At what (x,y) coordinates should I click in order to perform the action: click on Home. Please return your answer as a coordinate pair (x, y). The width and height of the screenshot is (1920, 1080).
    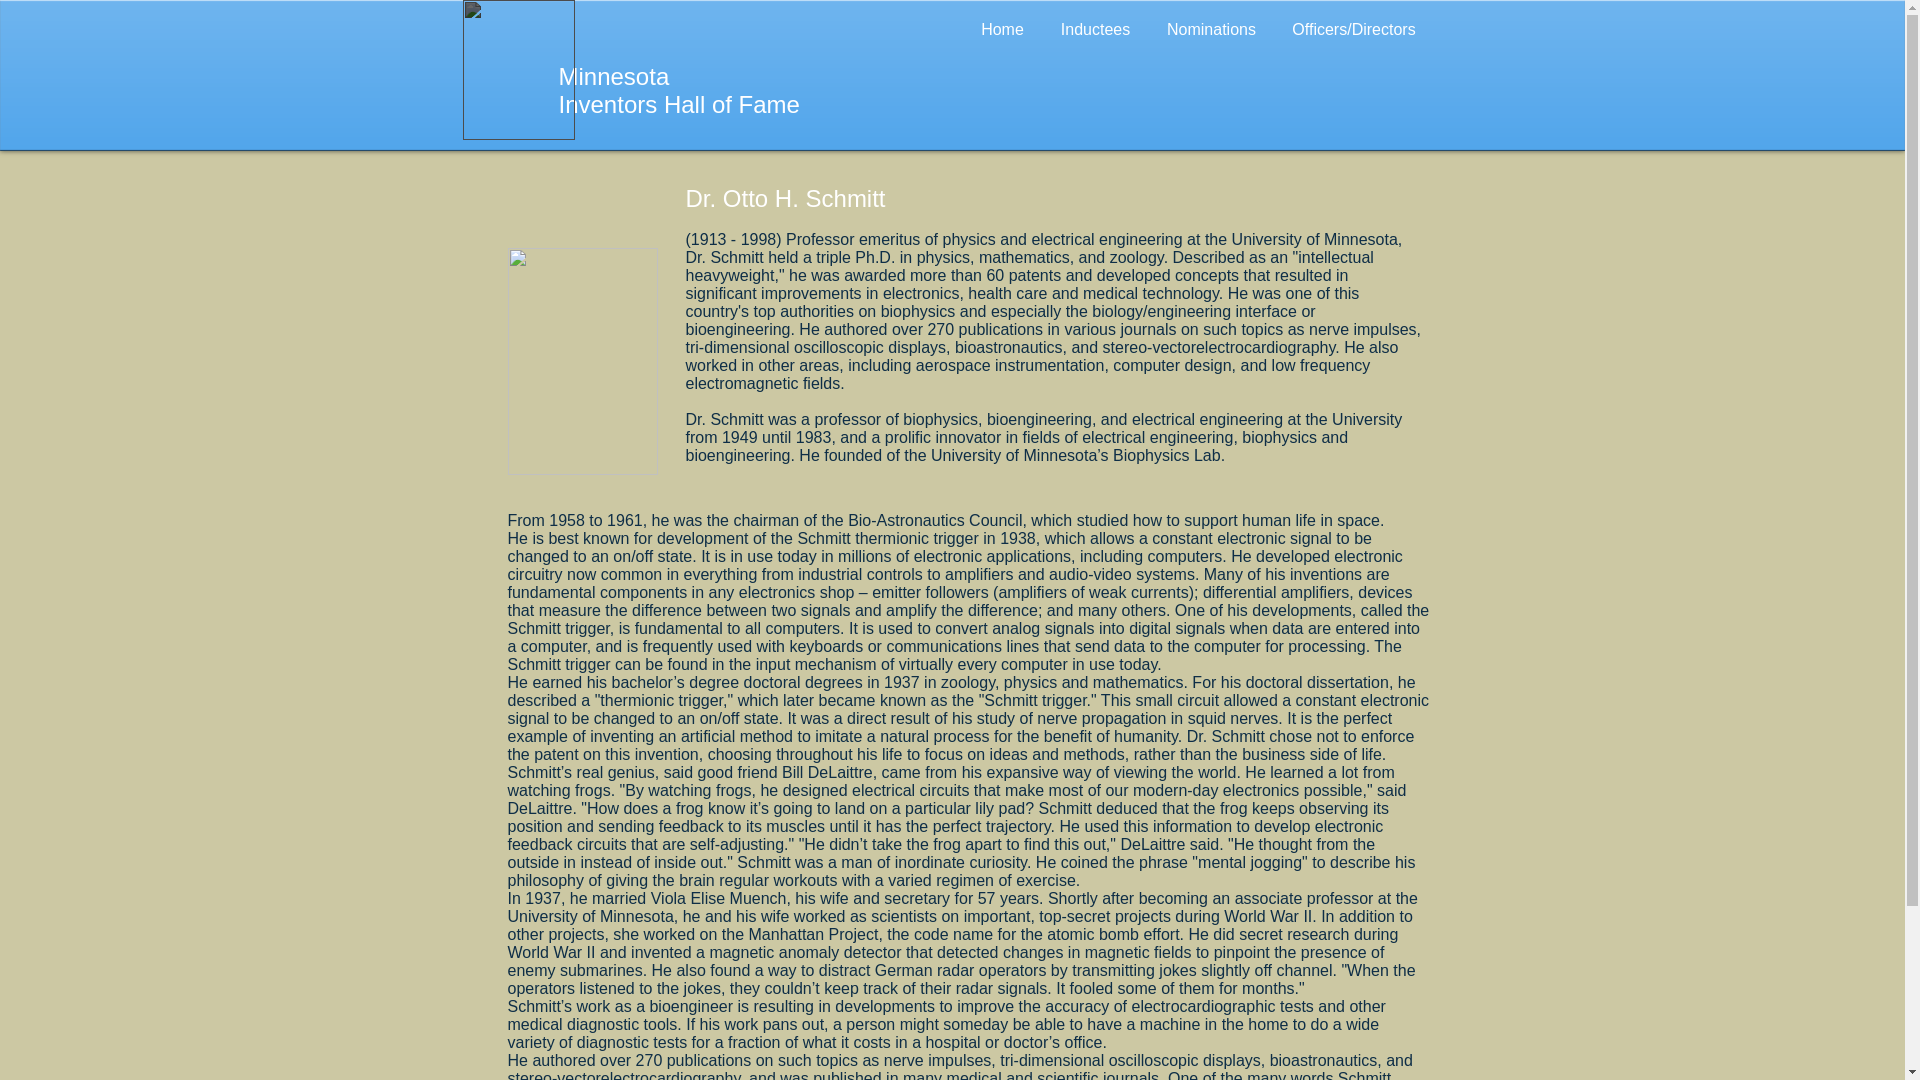
    Looking at the image, I should click on (1002, 30).